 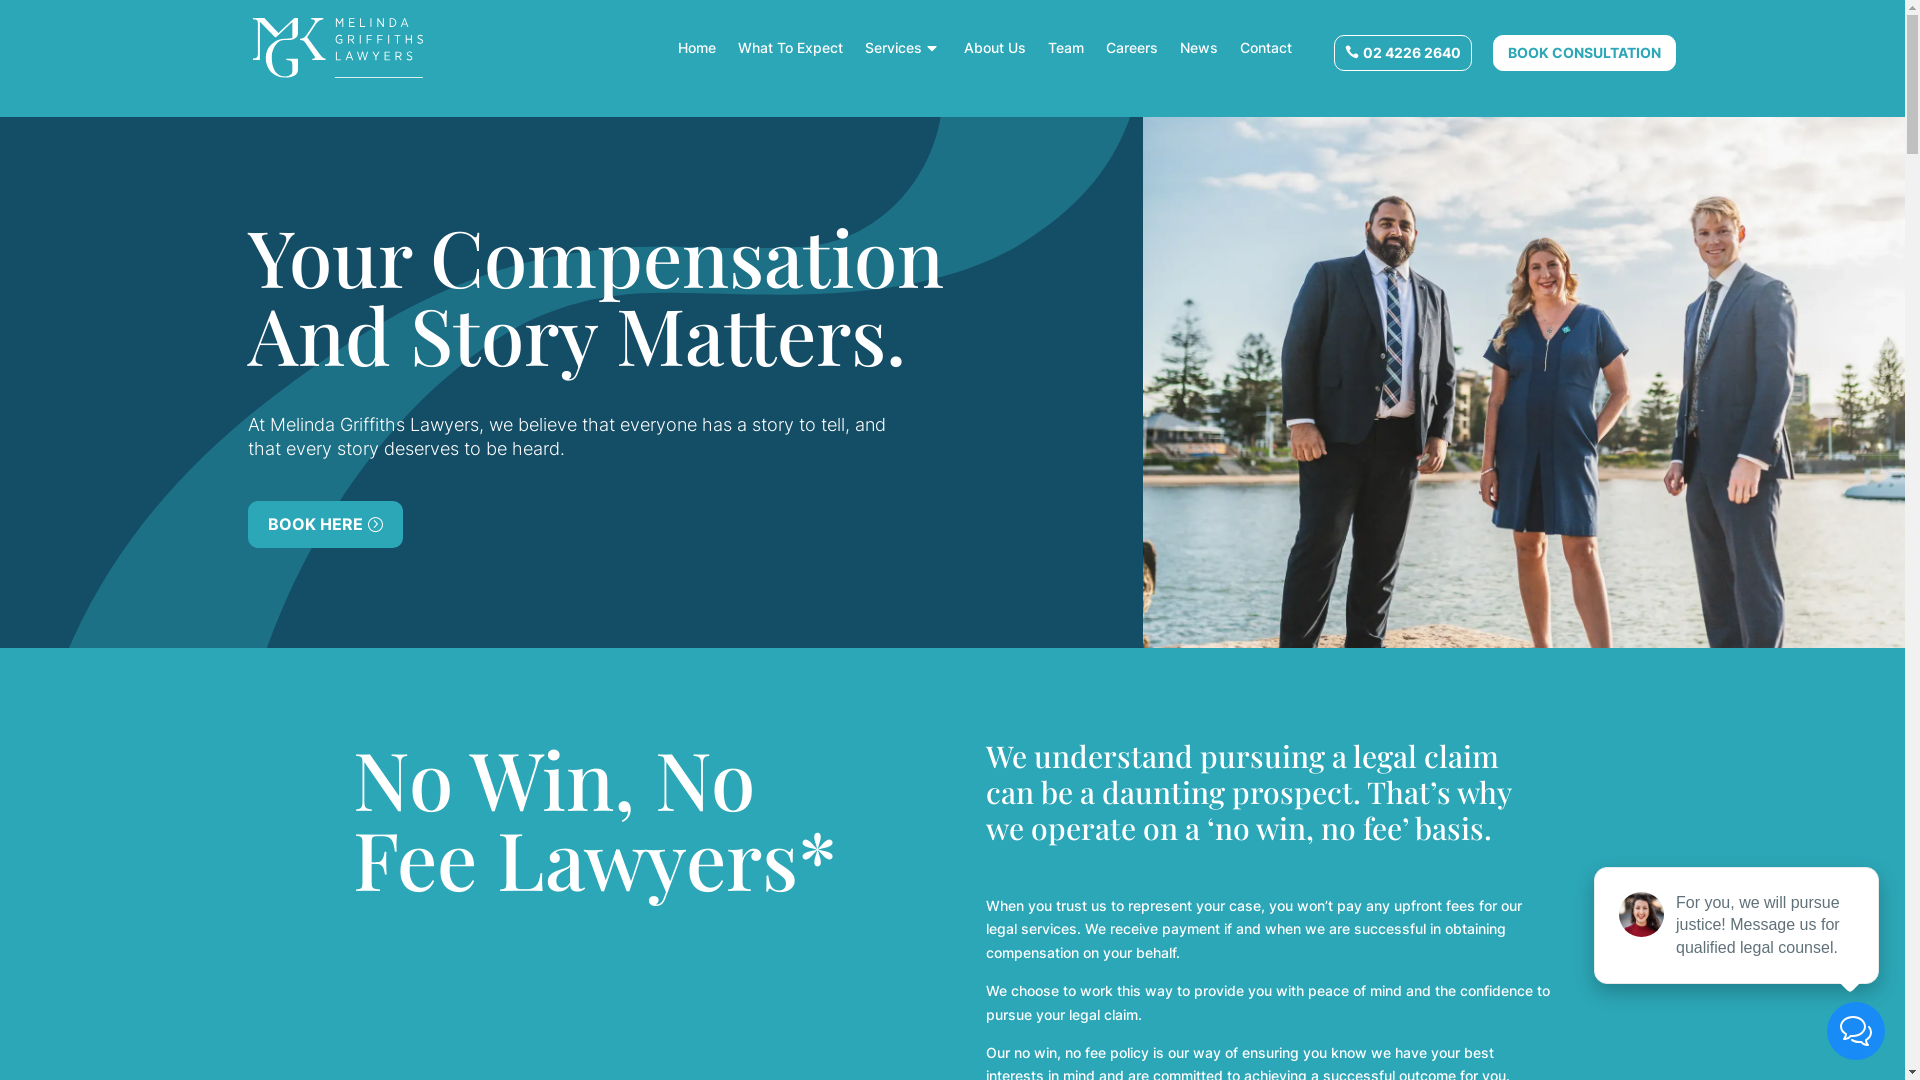 I want to click on About Us, so click(x=995, y=48).